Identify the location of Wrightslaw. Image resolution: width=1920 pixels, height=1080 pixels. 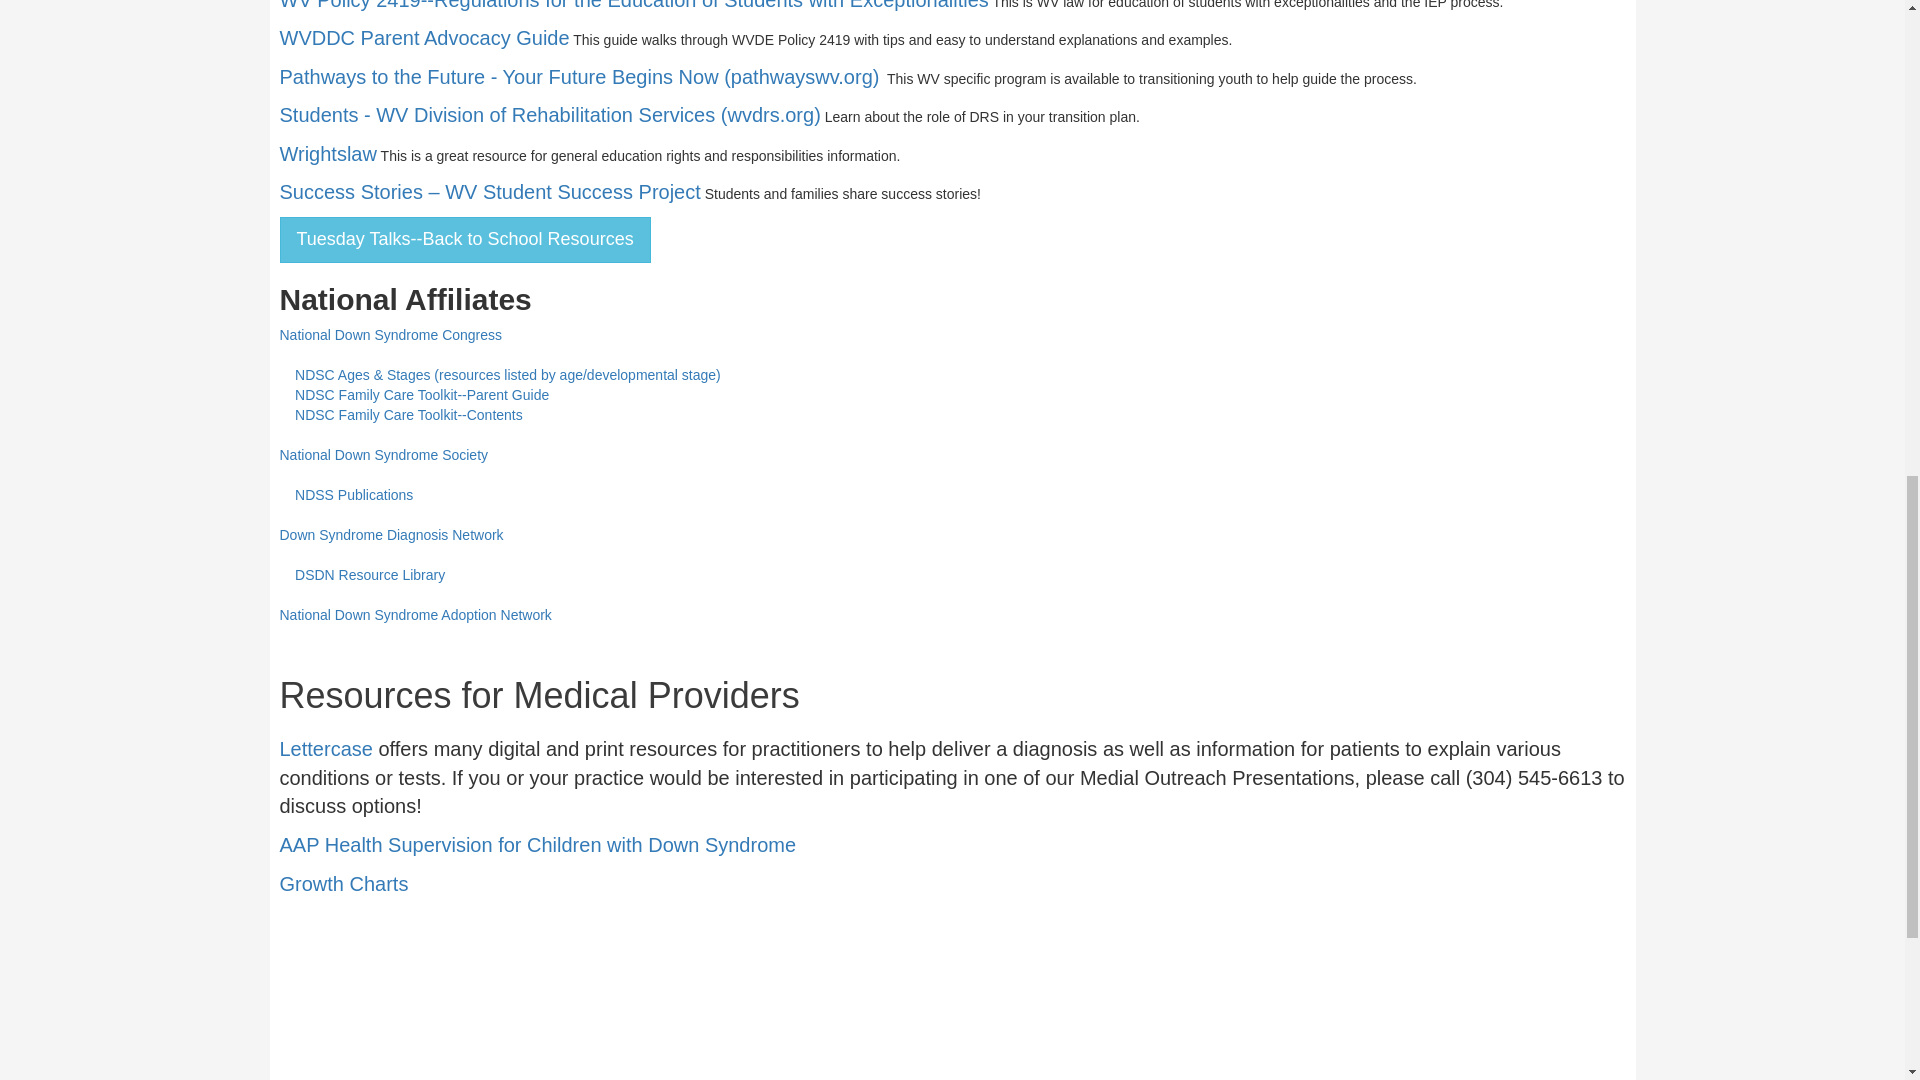
(328, 156).